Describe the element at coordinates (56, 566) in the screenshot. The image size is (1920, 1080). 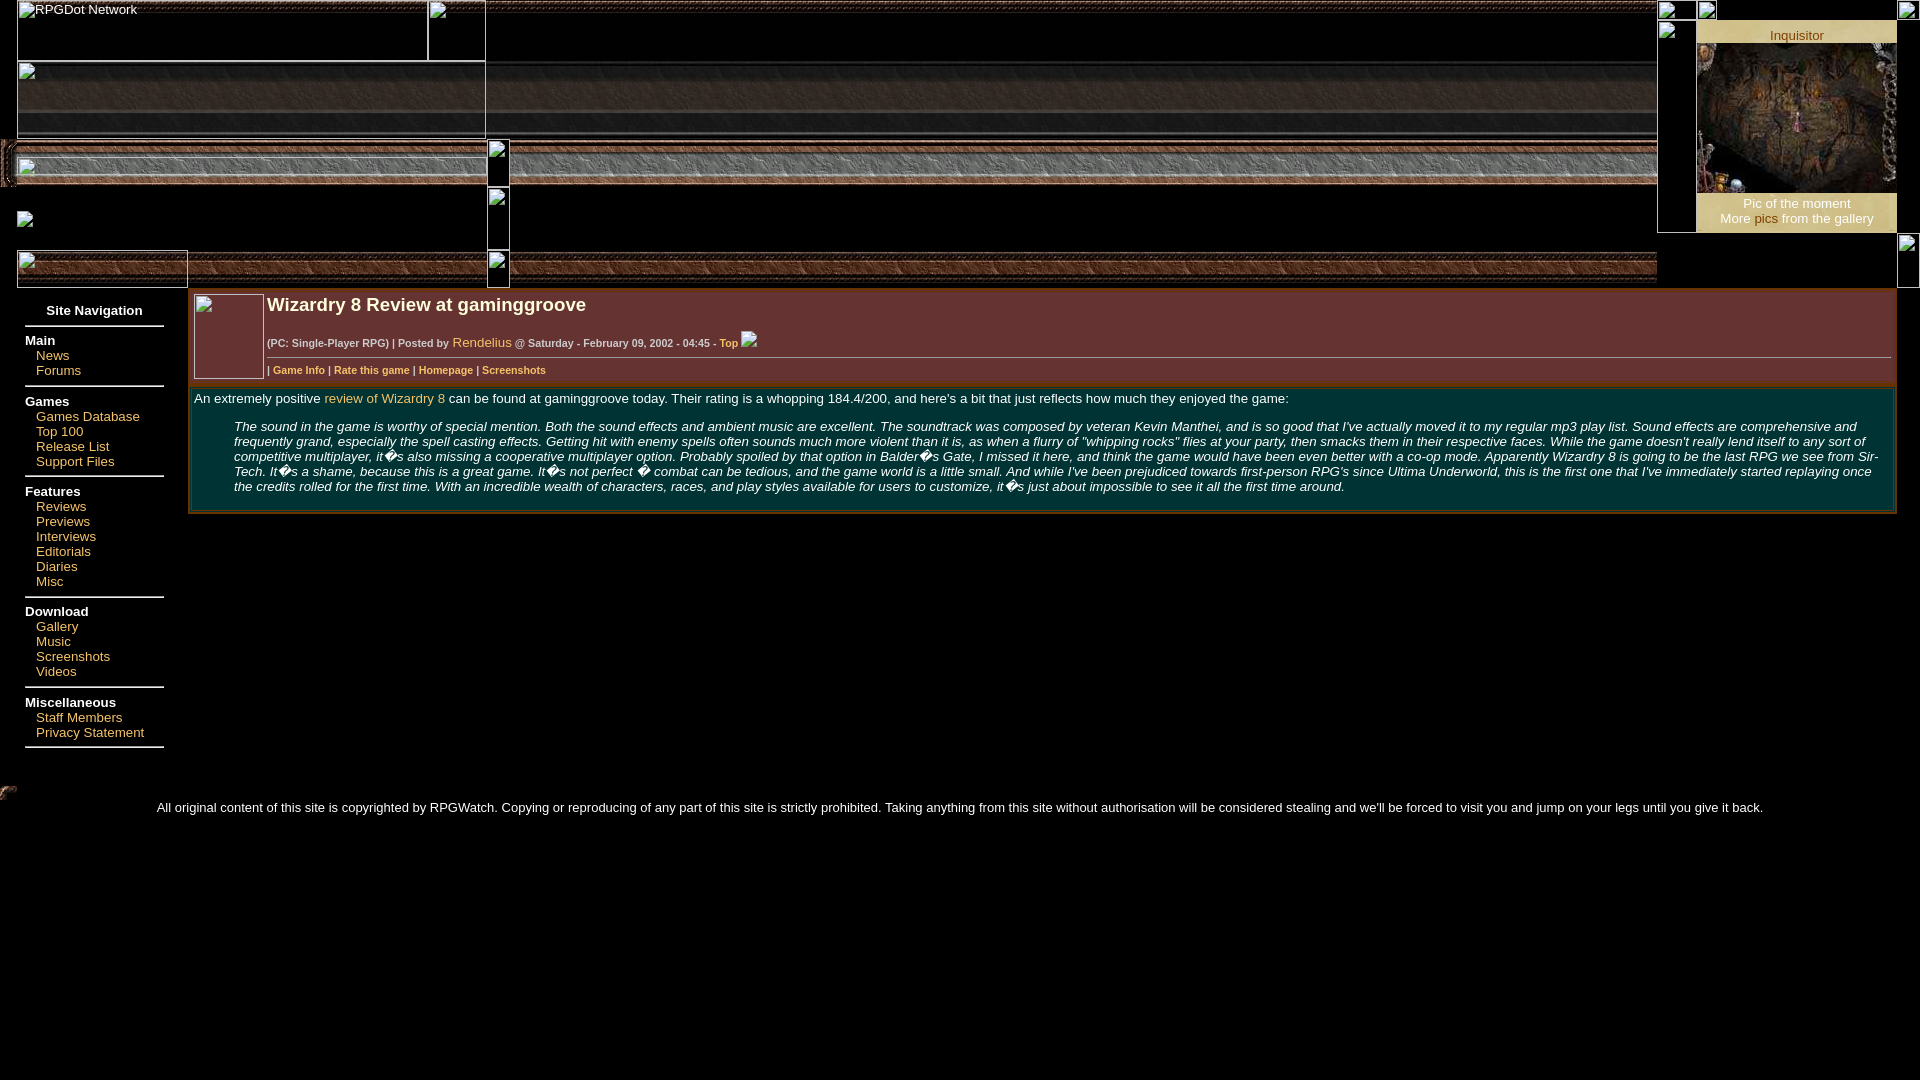
I see `Diaries` at that location.